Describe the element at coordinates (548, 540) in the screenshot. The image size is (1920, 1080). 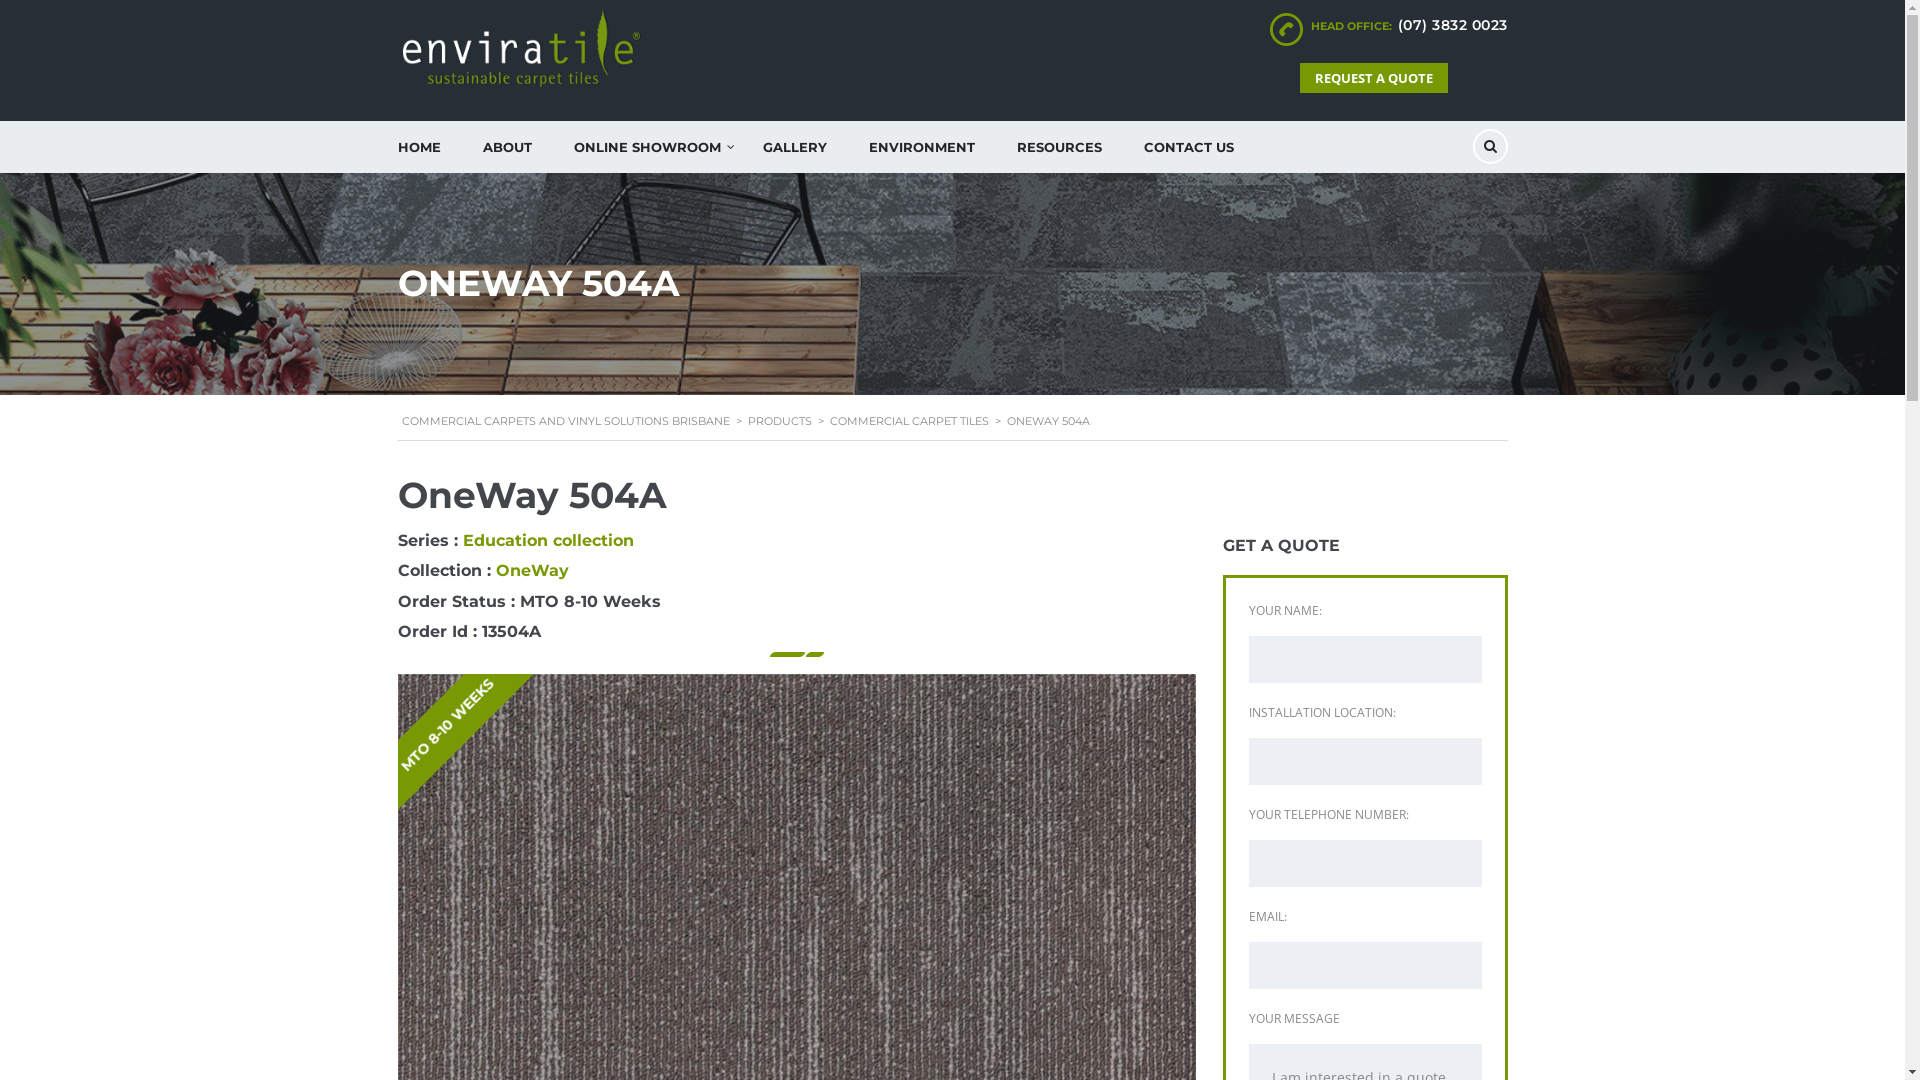
I see `Education collection` at that location.